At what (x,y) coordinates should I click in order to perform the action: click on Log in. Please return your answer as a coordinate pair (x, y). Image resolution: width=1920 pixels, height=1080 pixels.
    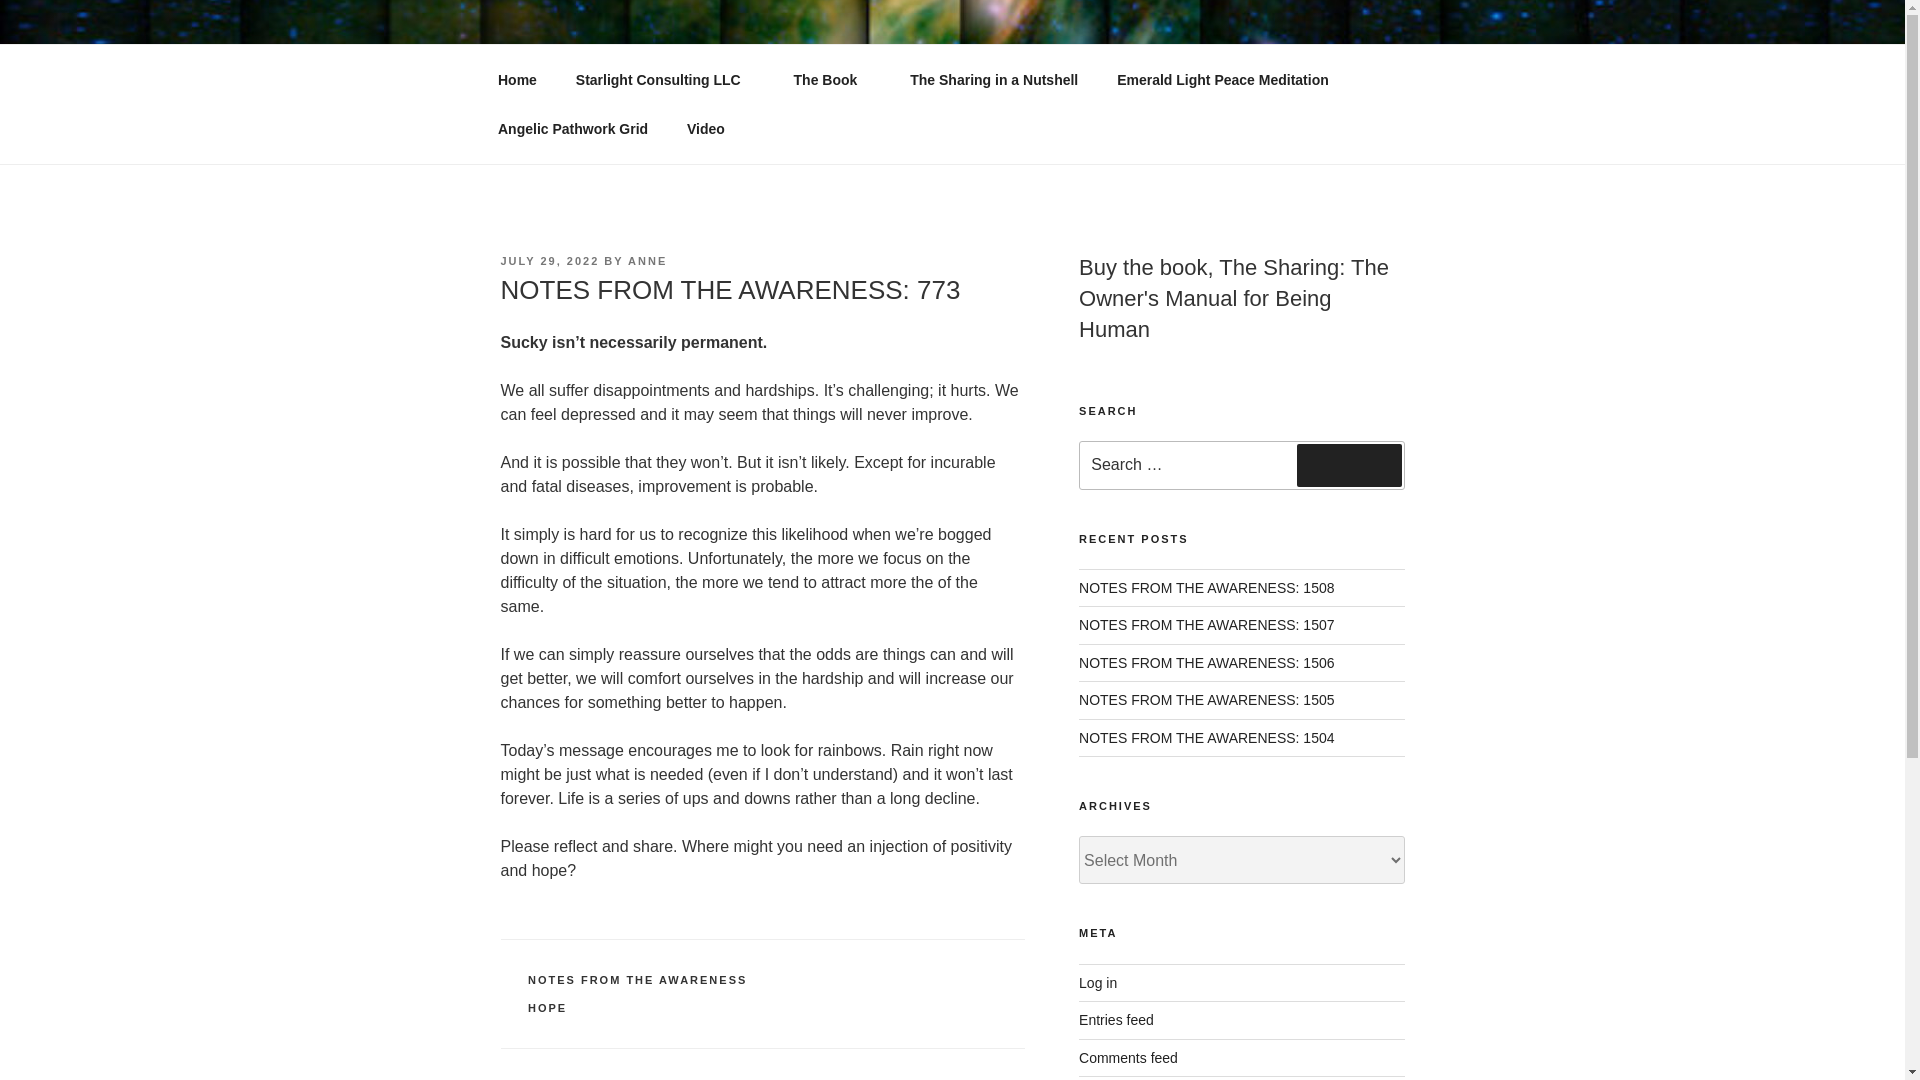
    Looking at the image, I should click on (1098, 983).